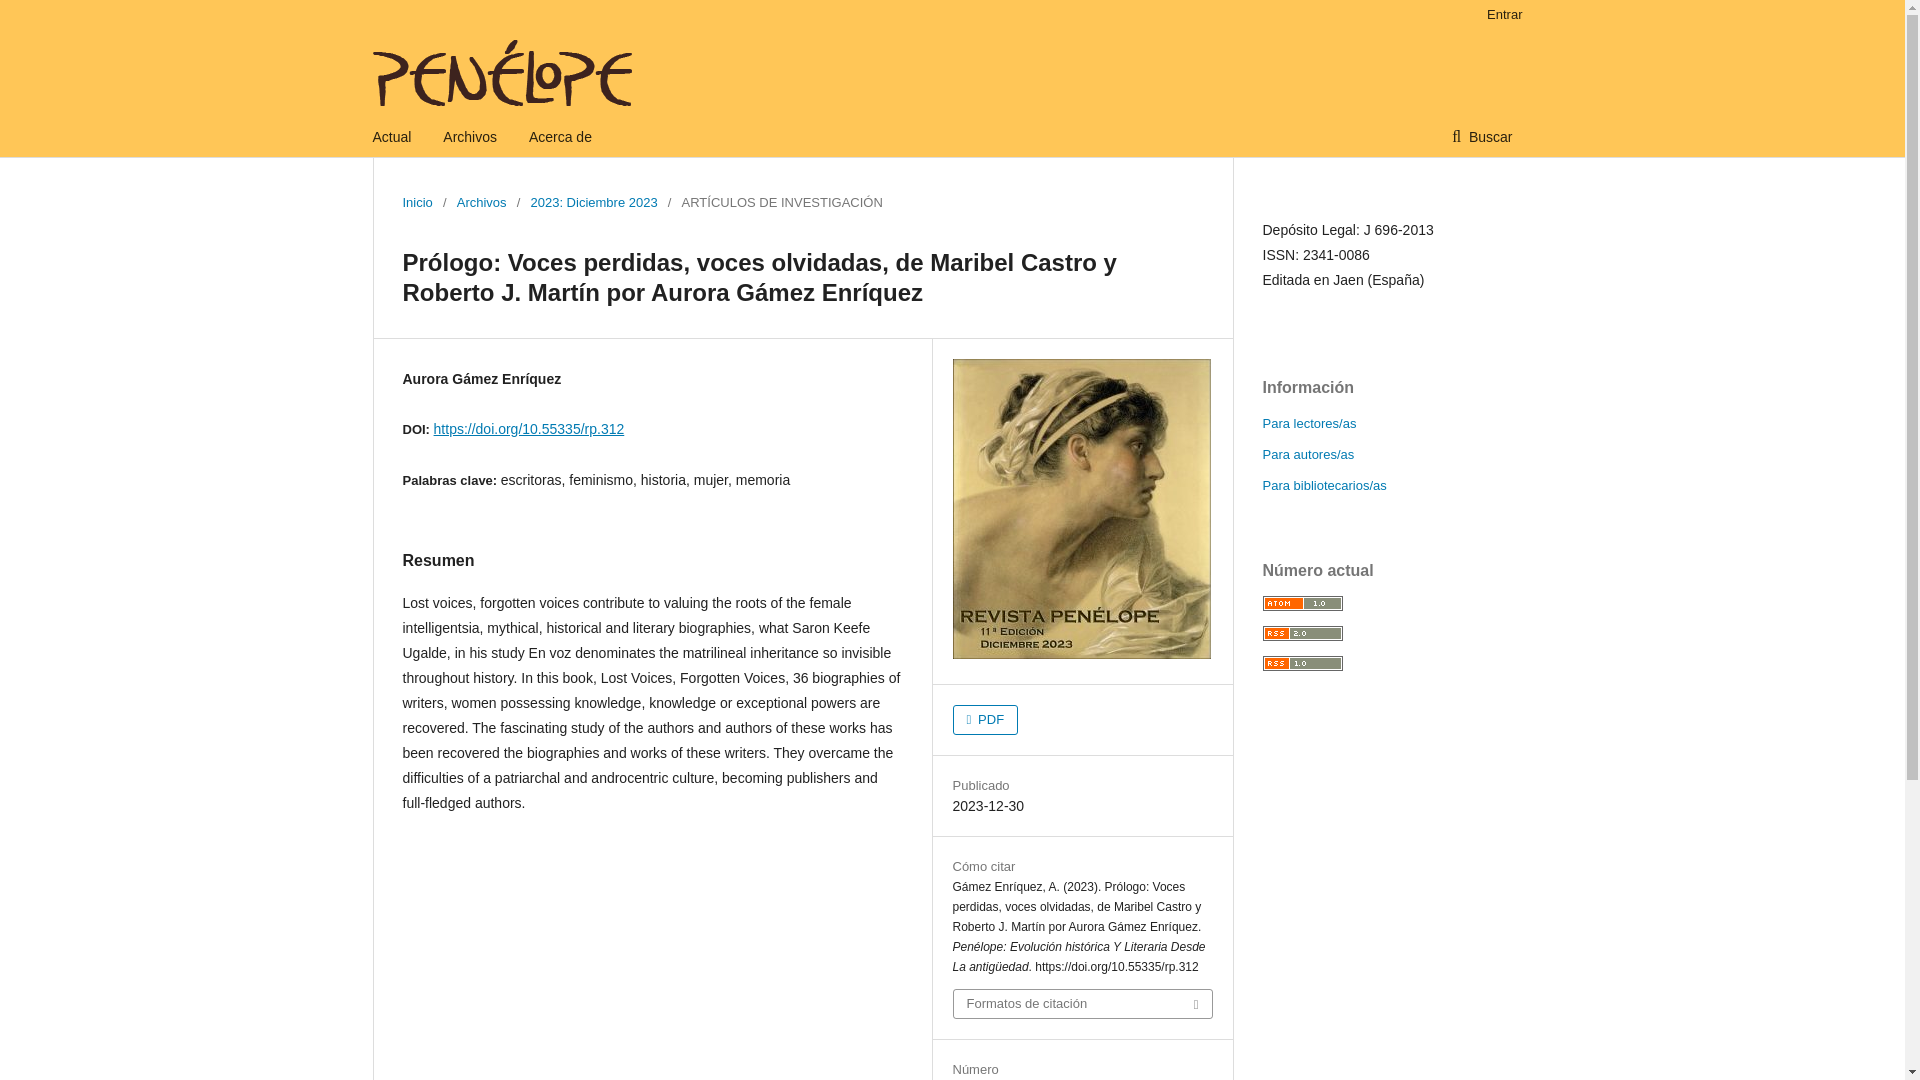 Image resolution: width=1920 pixels, height=1080 pixels. I want to click on Buscar, so click(1482, 136).